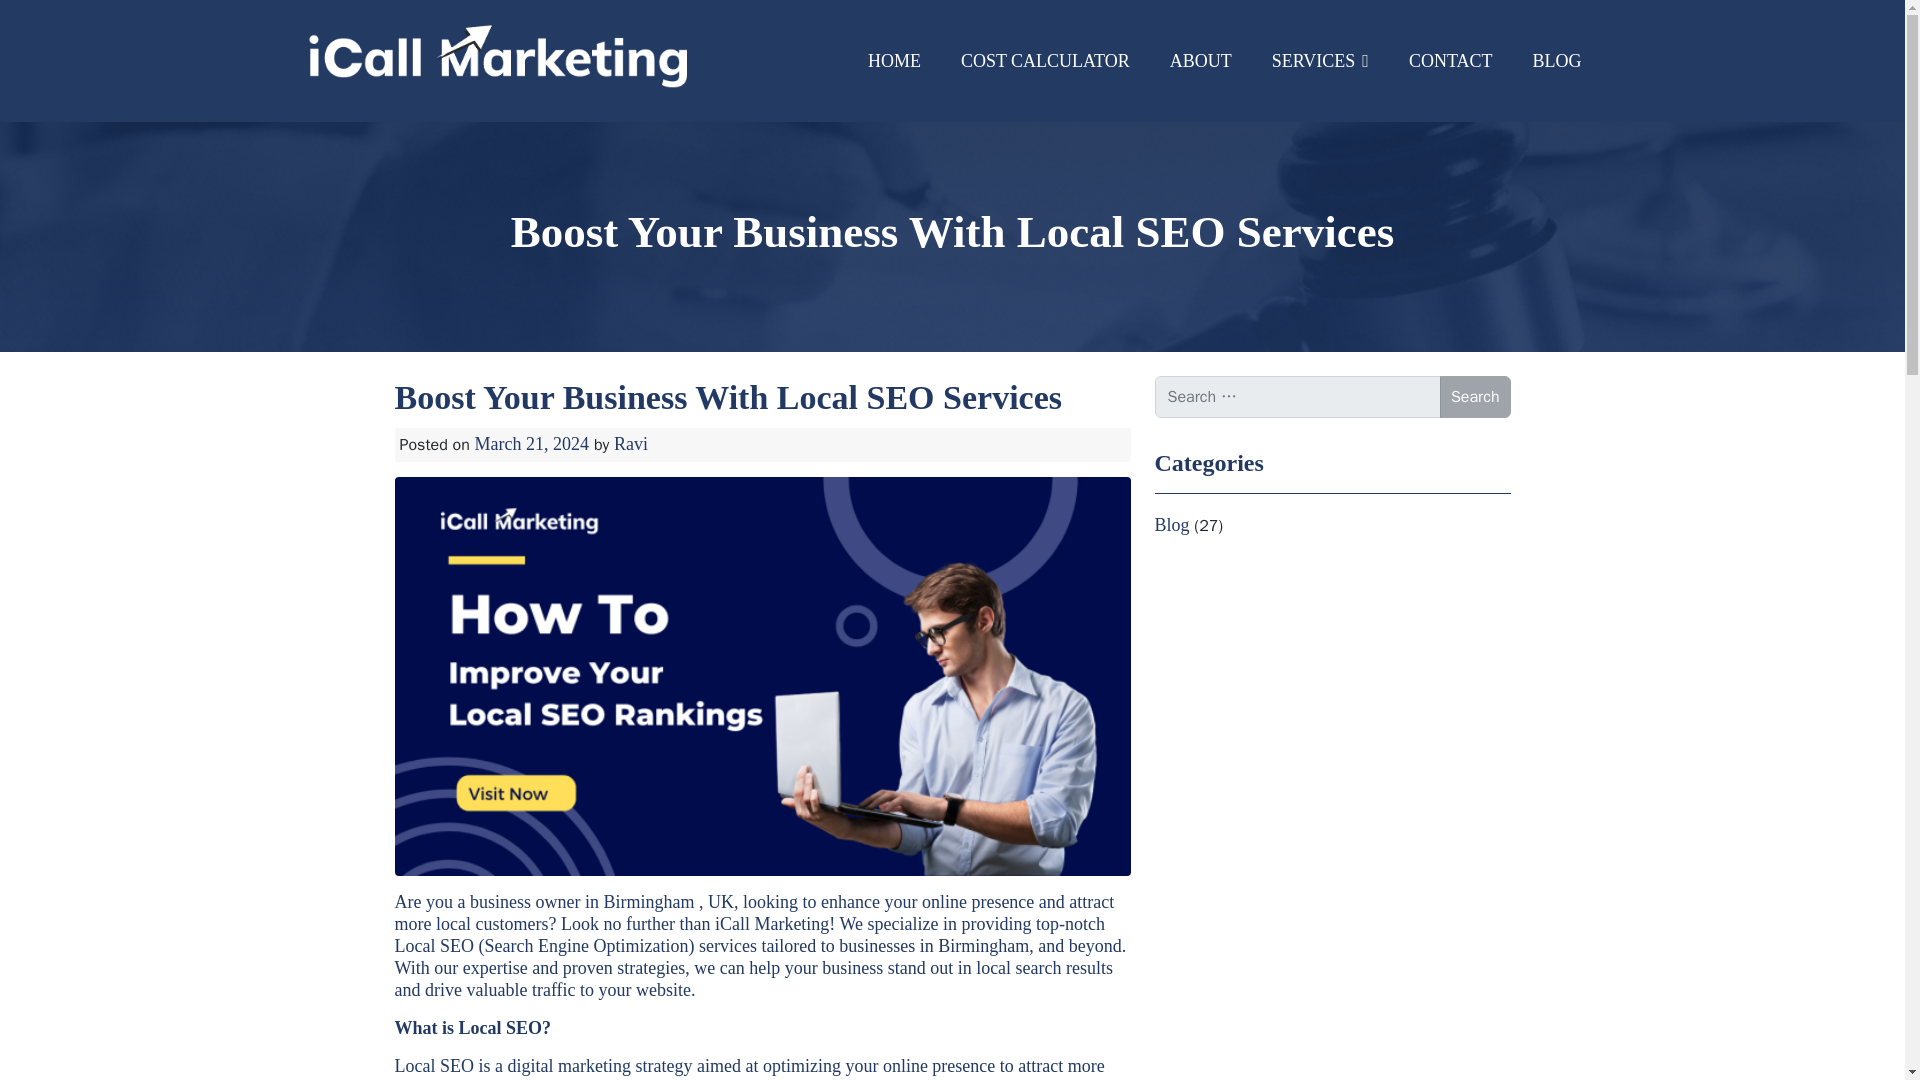 The image size is (1920, 1080). Describe the element at coordinates (1200, 60) in the screenshot. I see `About` at that location.